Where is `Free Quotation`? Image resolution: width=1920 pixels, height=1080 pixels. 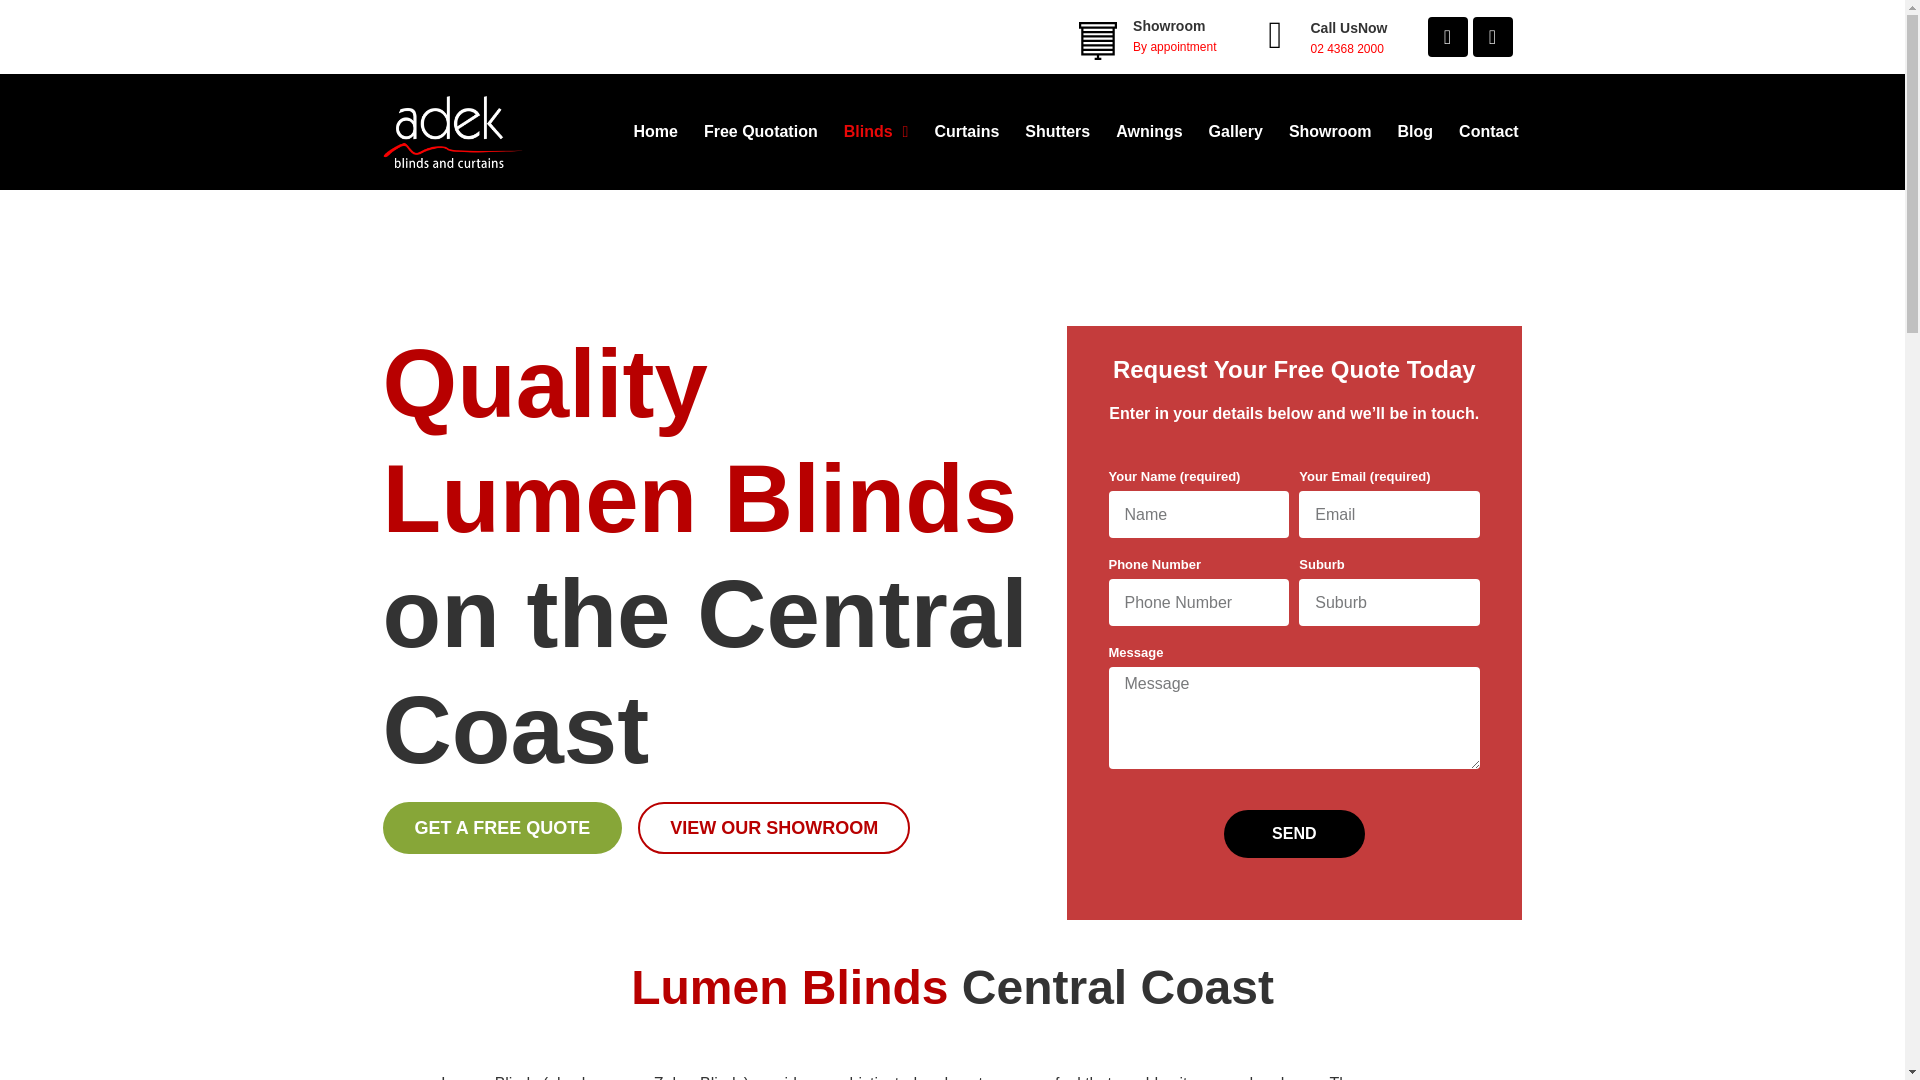 Free Quotation is located at coordinates (747, 131).